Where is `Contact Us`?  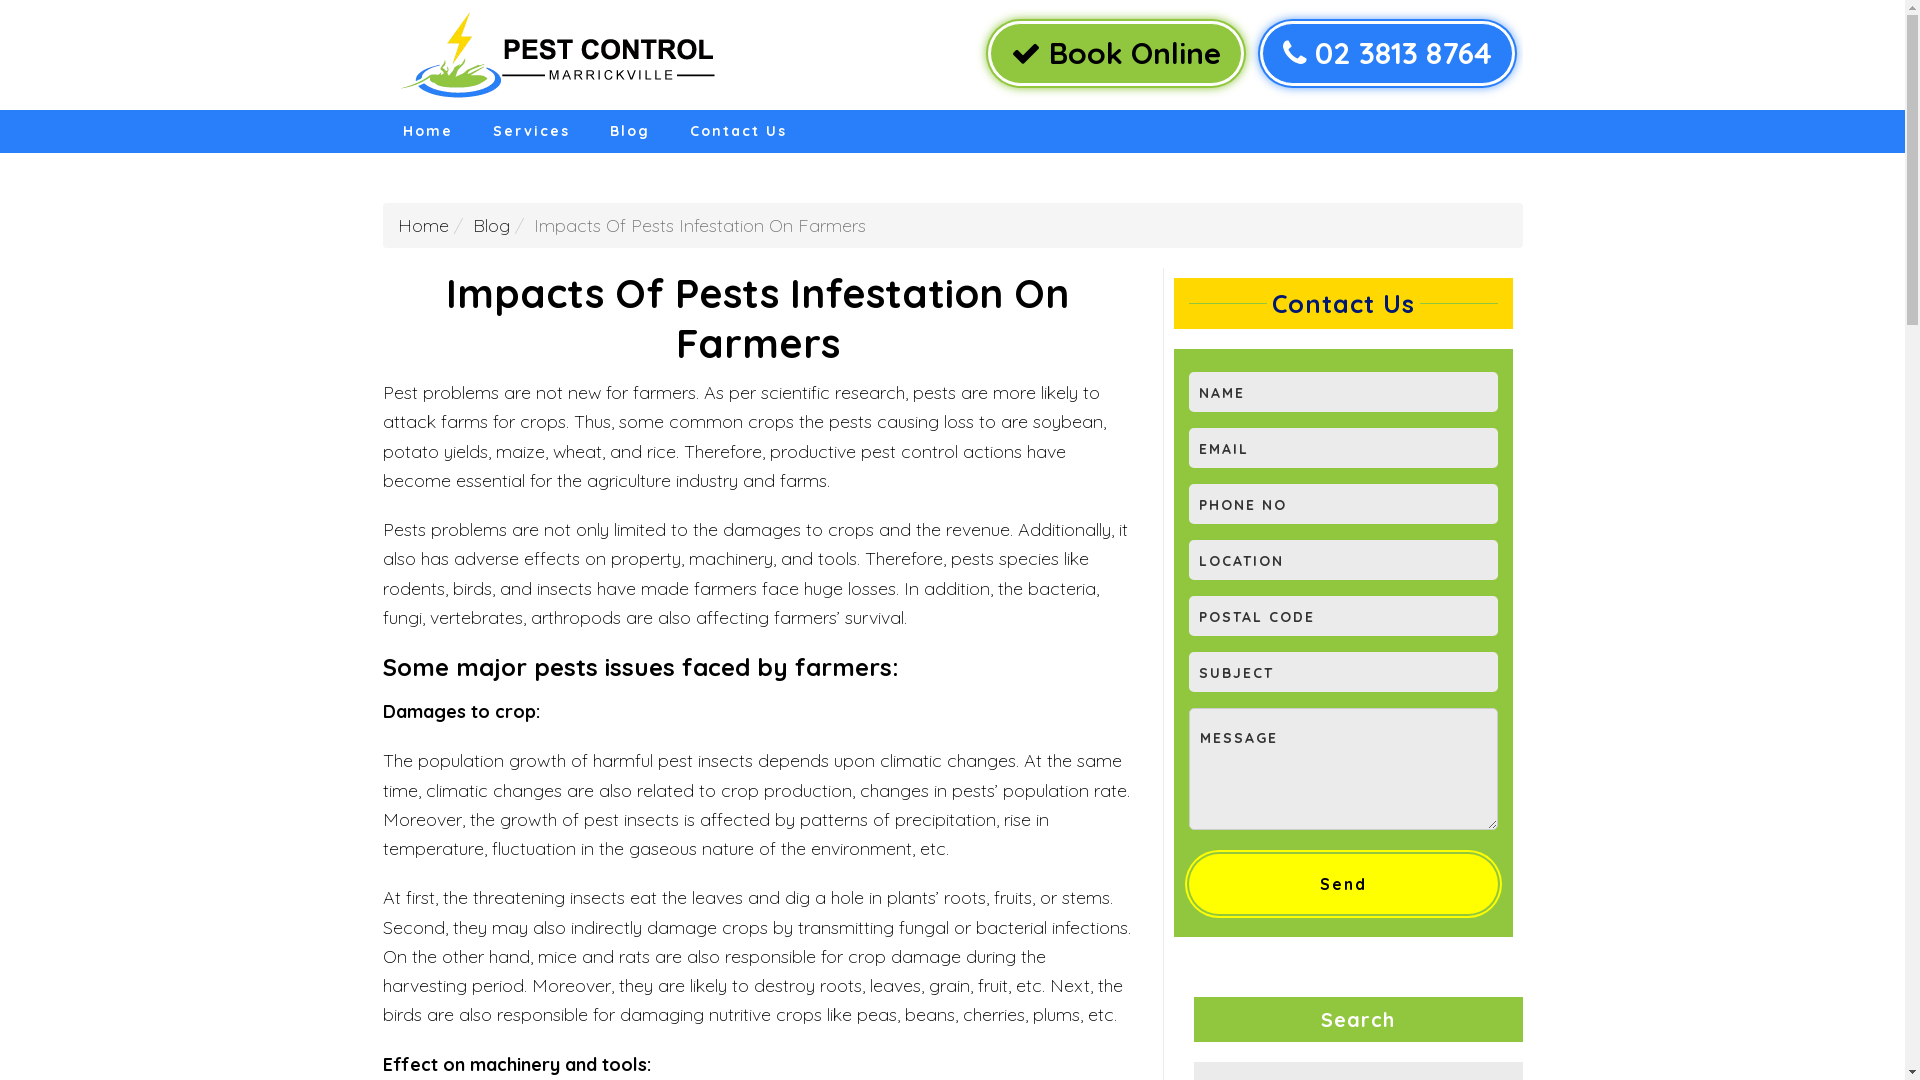
Contact Us is located at coordinates (738, 132).